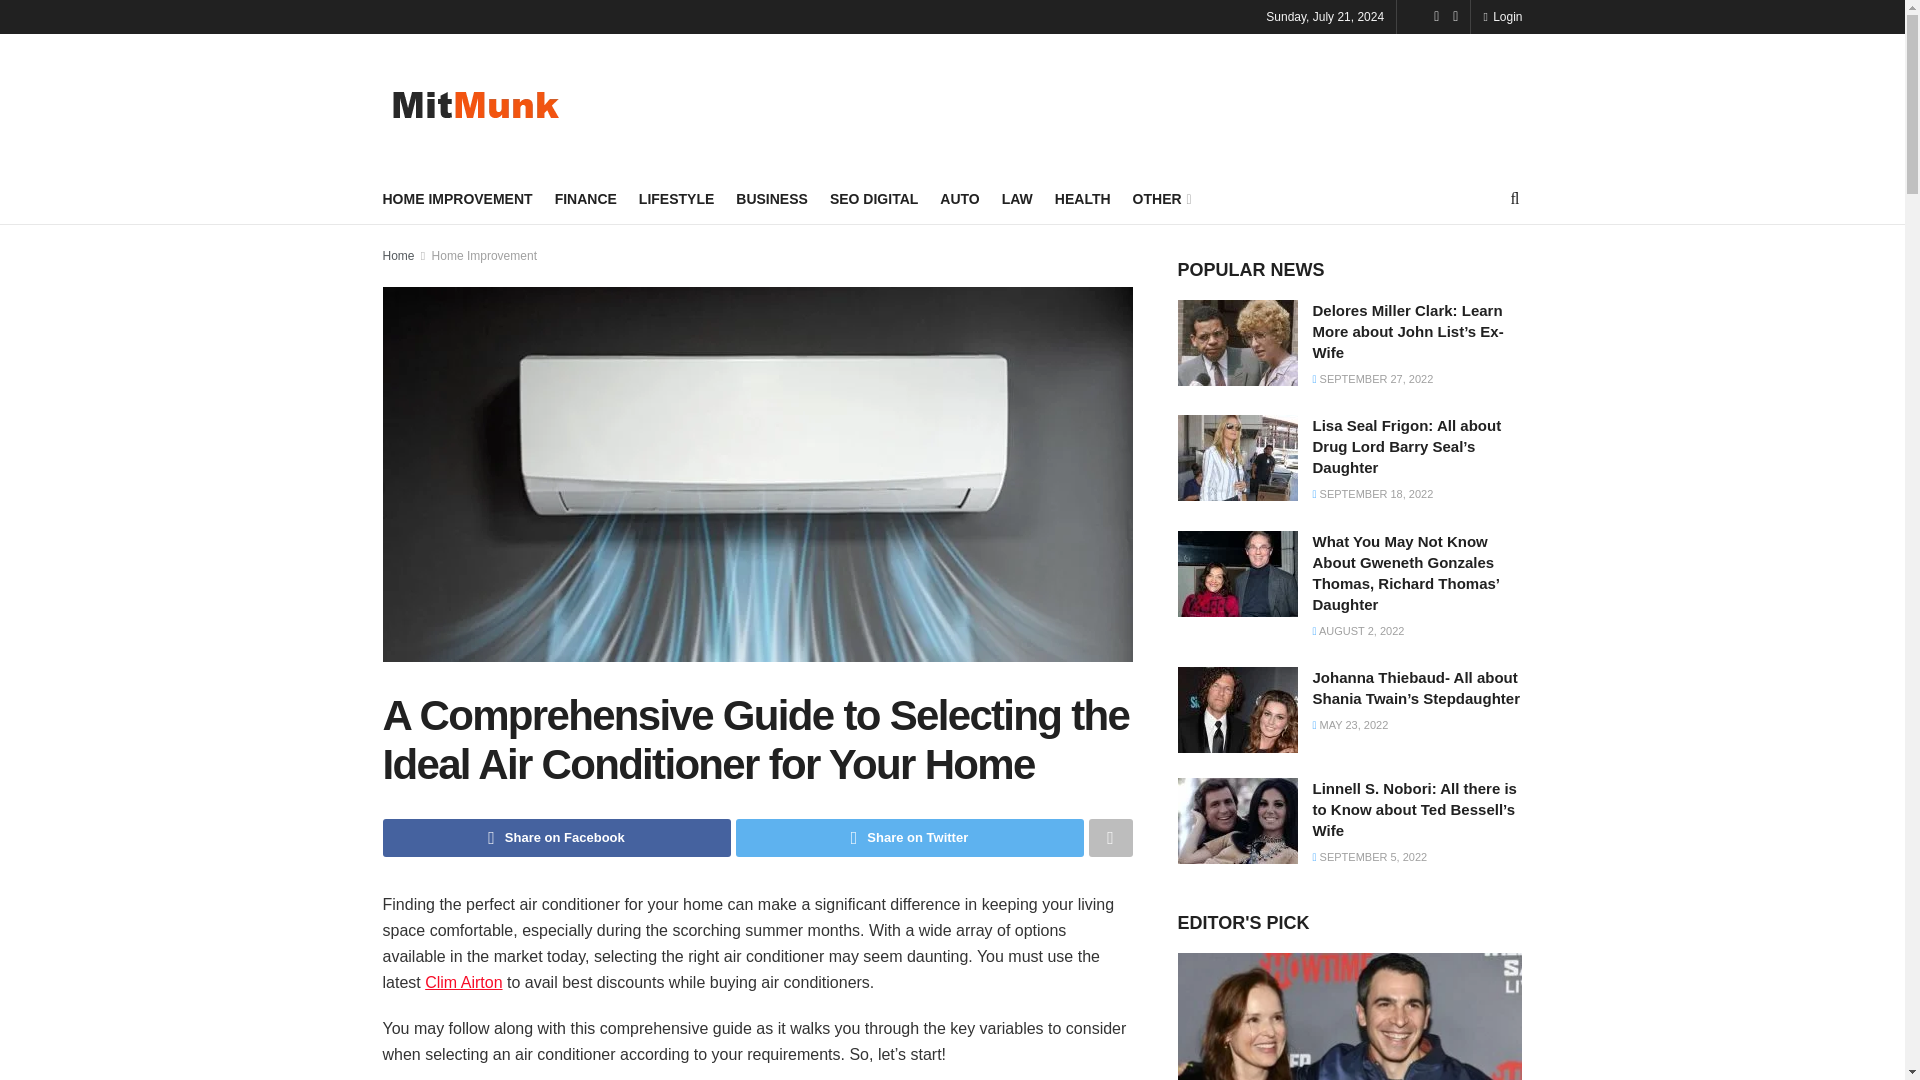 This screenshot has width=1920, height=1080. I want to click on HEALTH, so click(1082, 198).